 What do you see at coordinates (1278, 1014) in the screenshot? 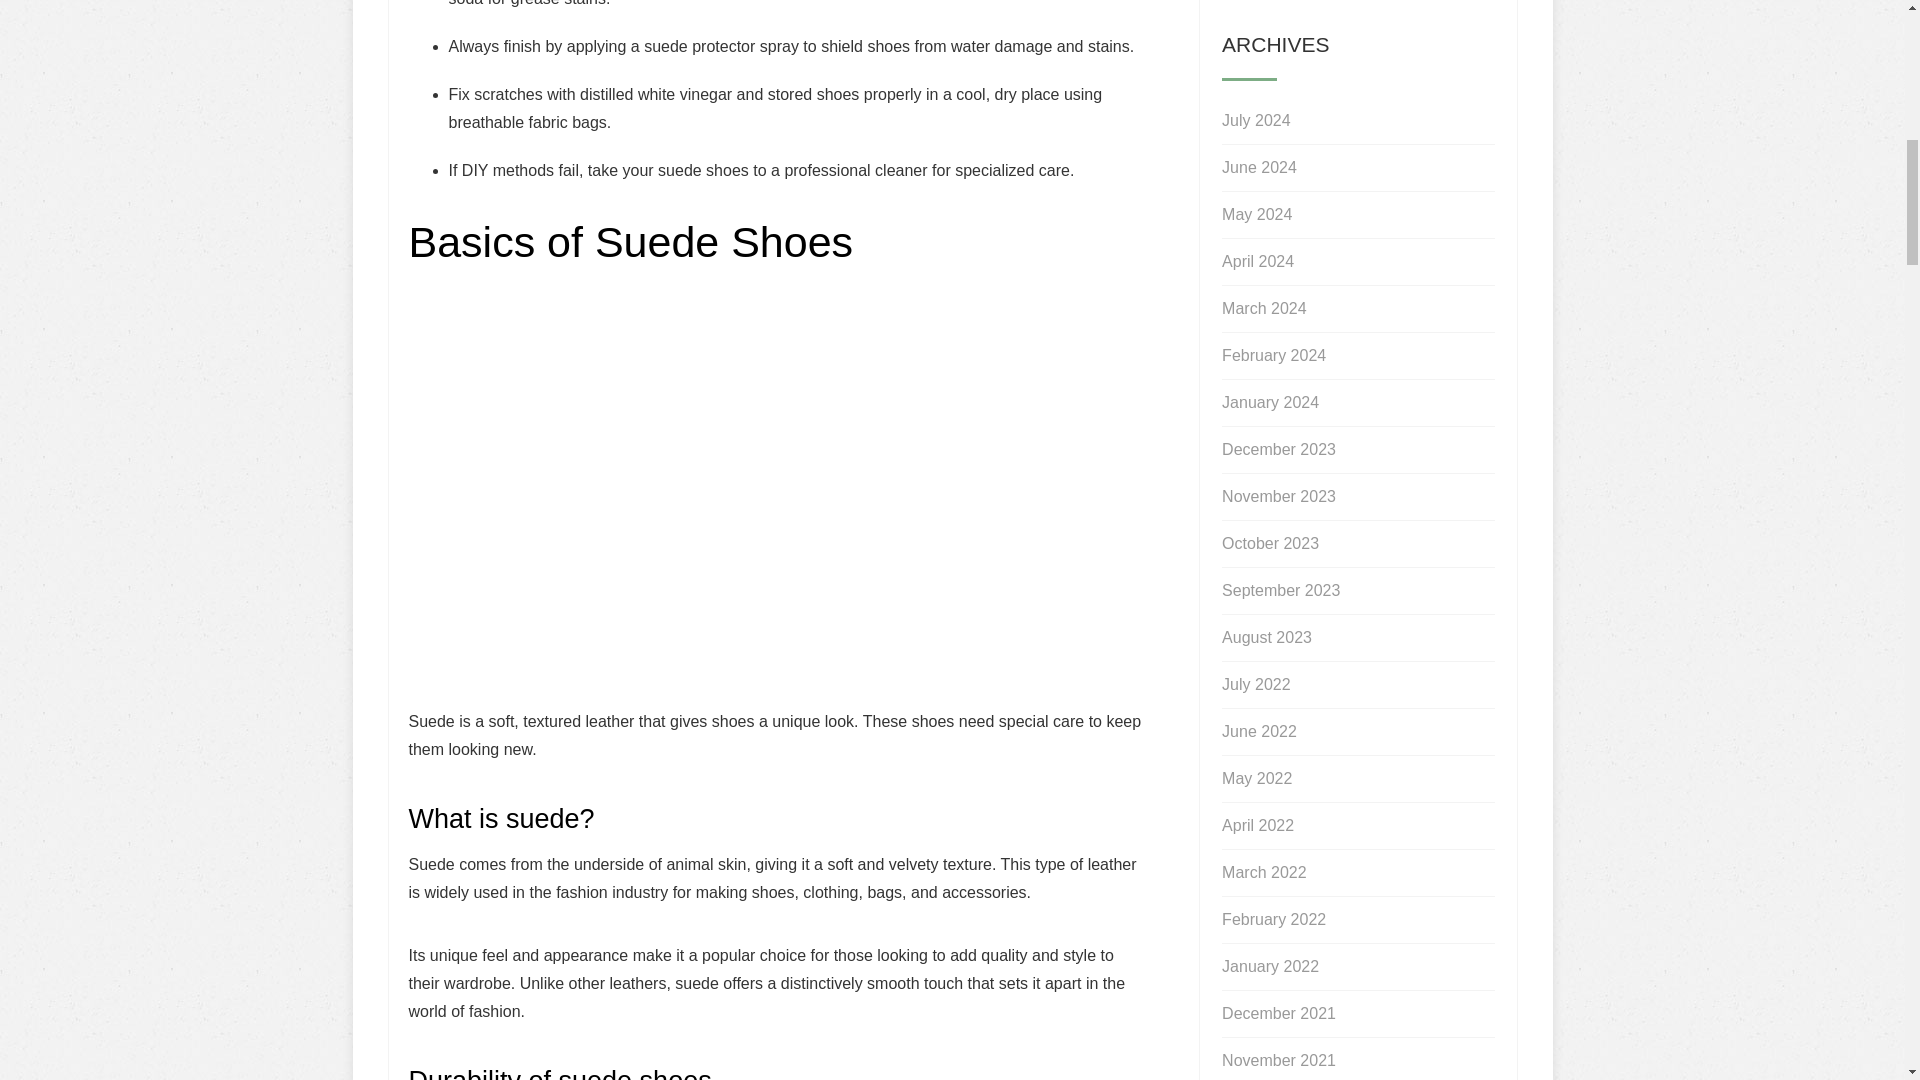
I see `December 2021` at bounding box center [1278, 1014].